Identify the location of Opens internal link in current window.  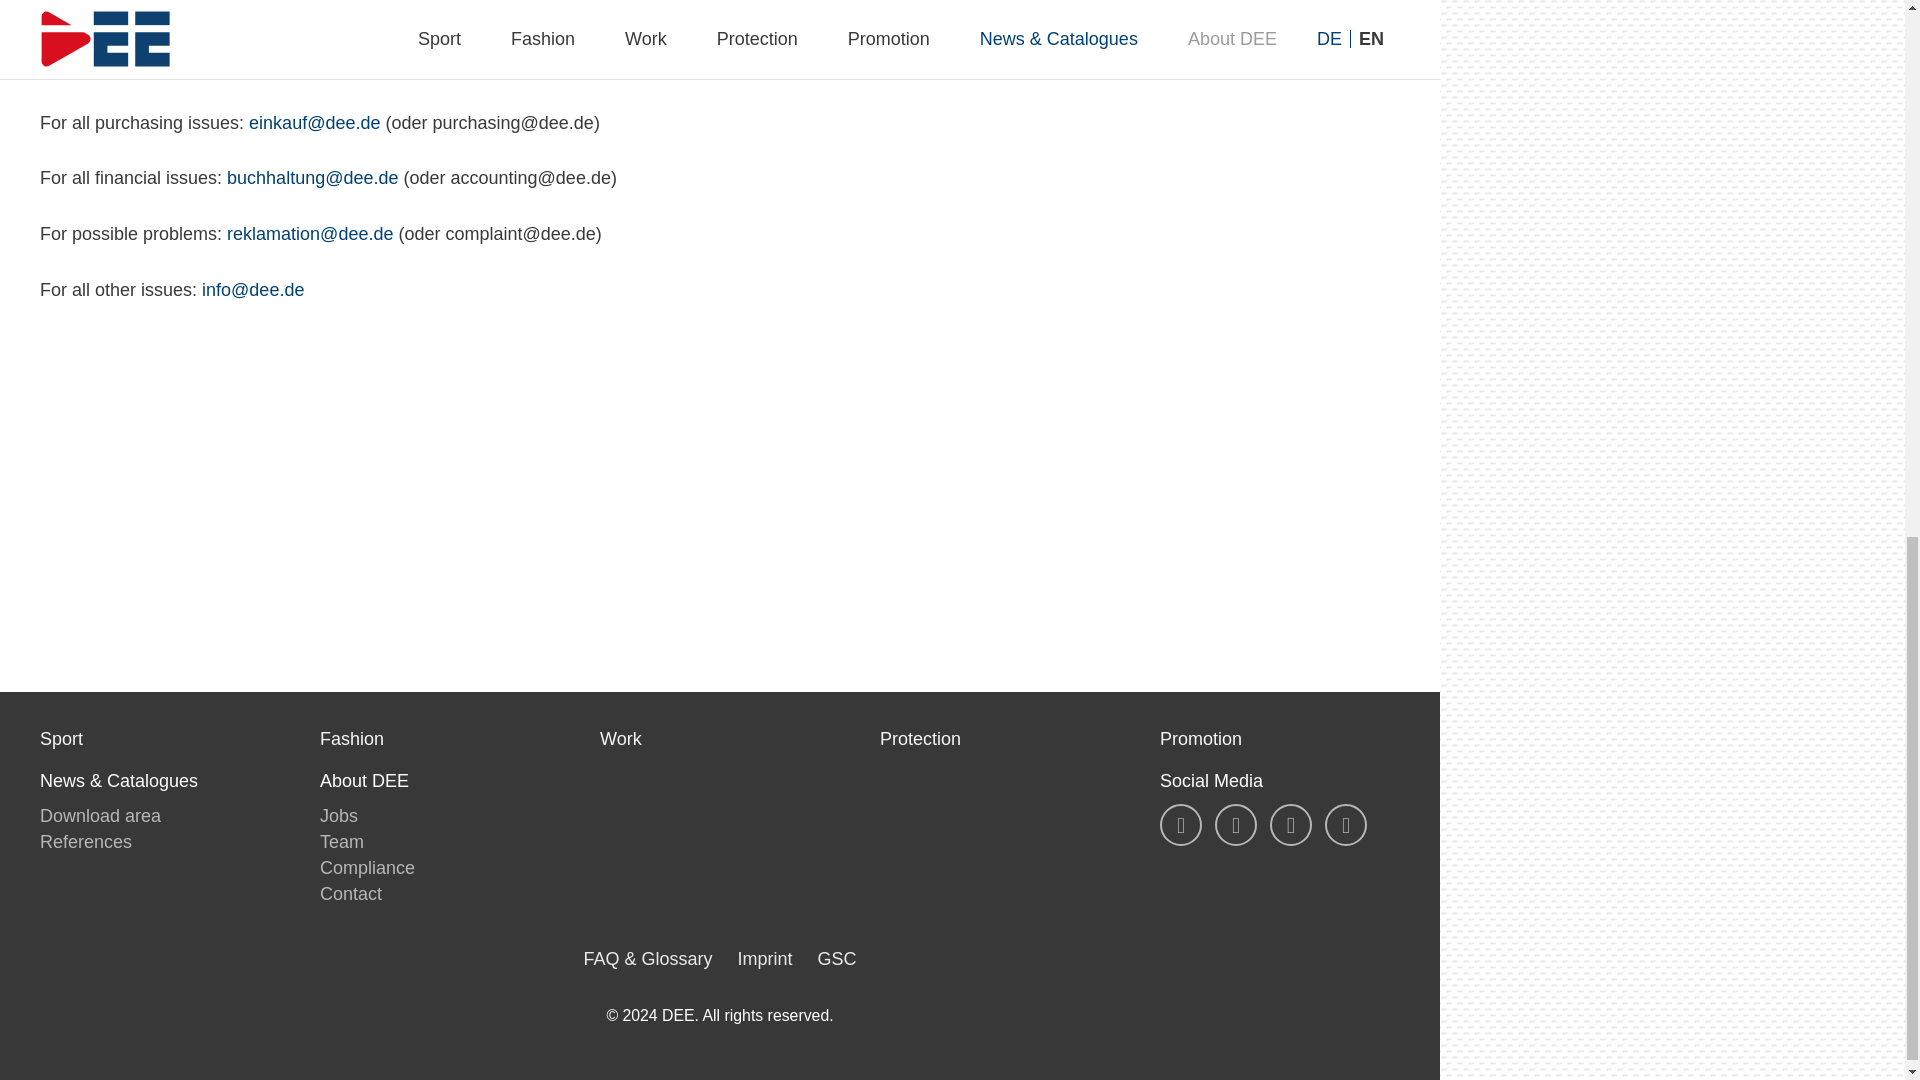
(768, 40).